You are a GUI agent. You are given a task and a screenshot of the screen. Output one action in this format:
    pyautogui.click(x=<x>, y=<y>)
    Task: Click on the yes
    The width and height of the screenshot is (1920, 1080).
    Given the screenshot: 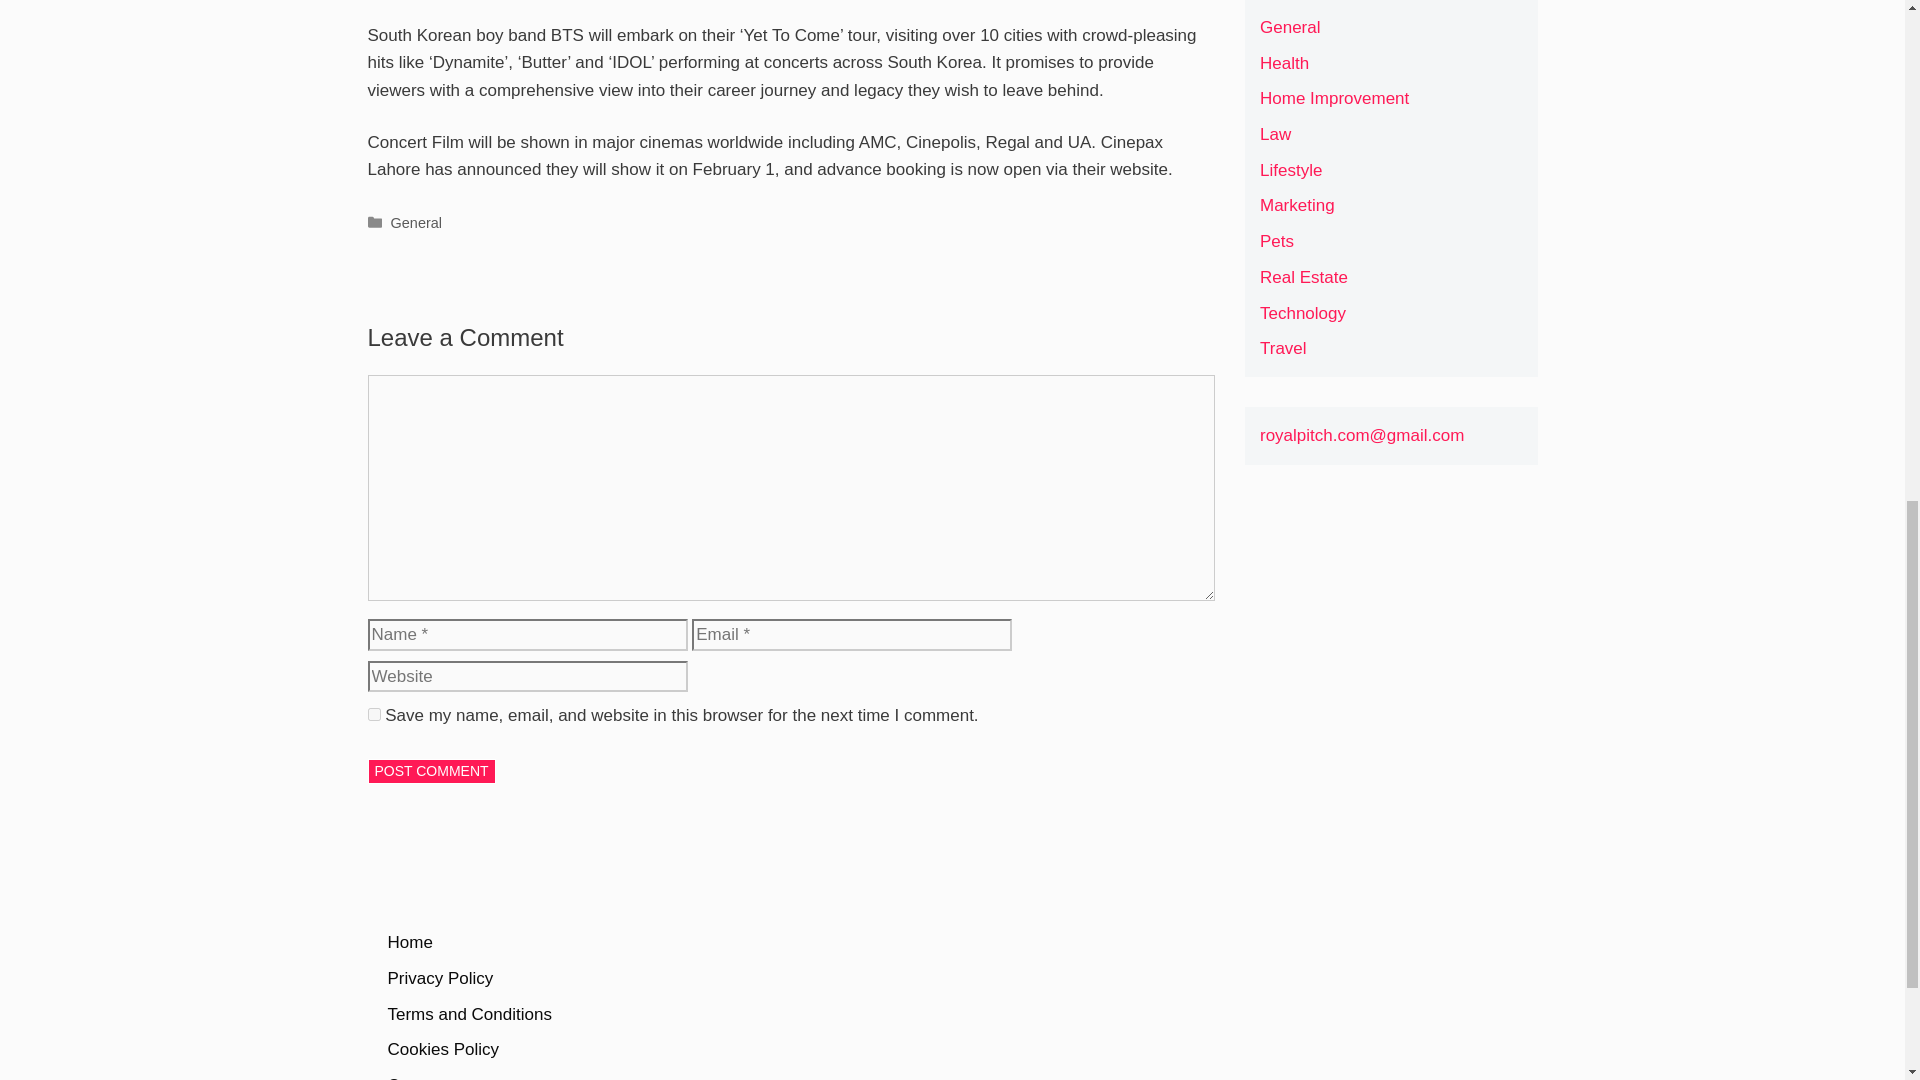 What is the action you would take?
    pyautogui.click(x=374, y=714)
    